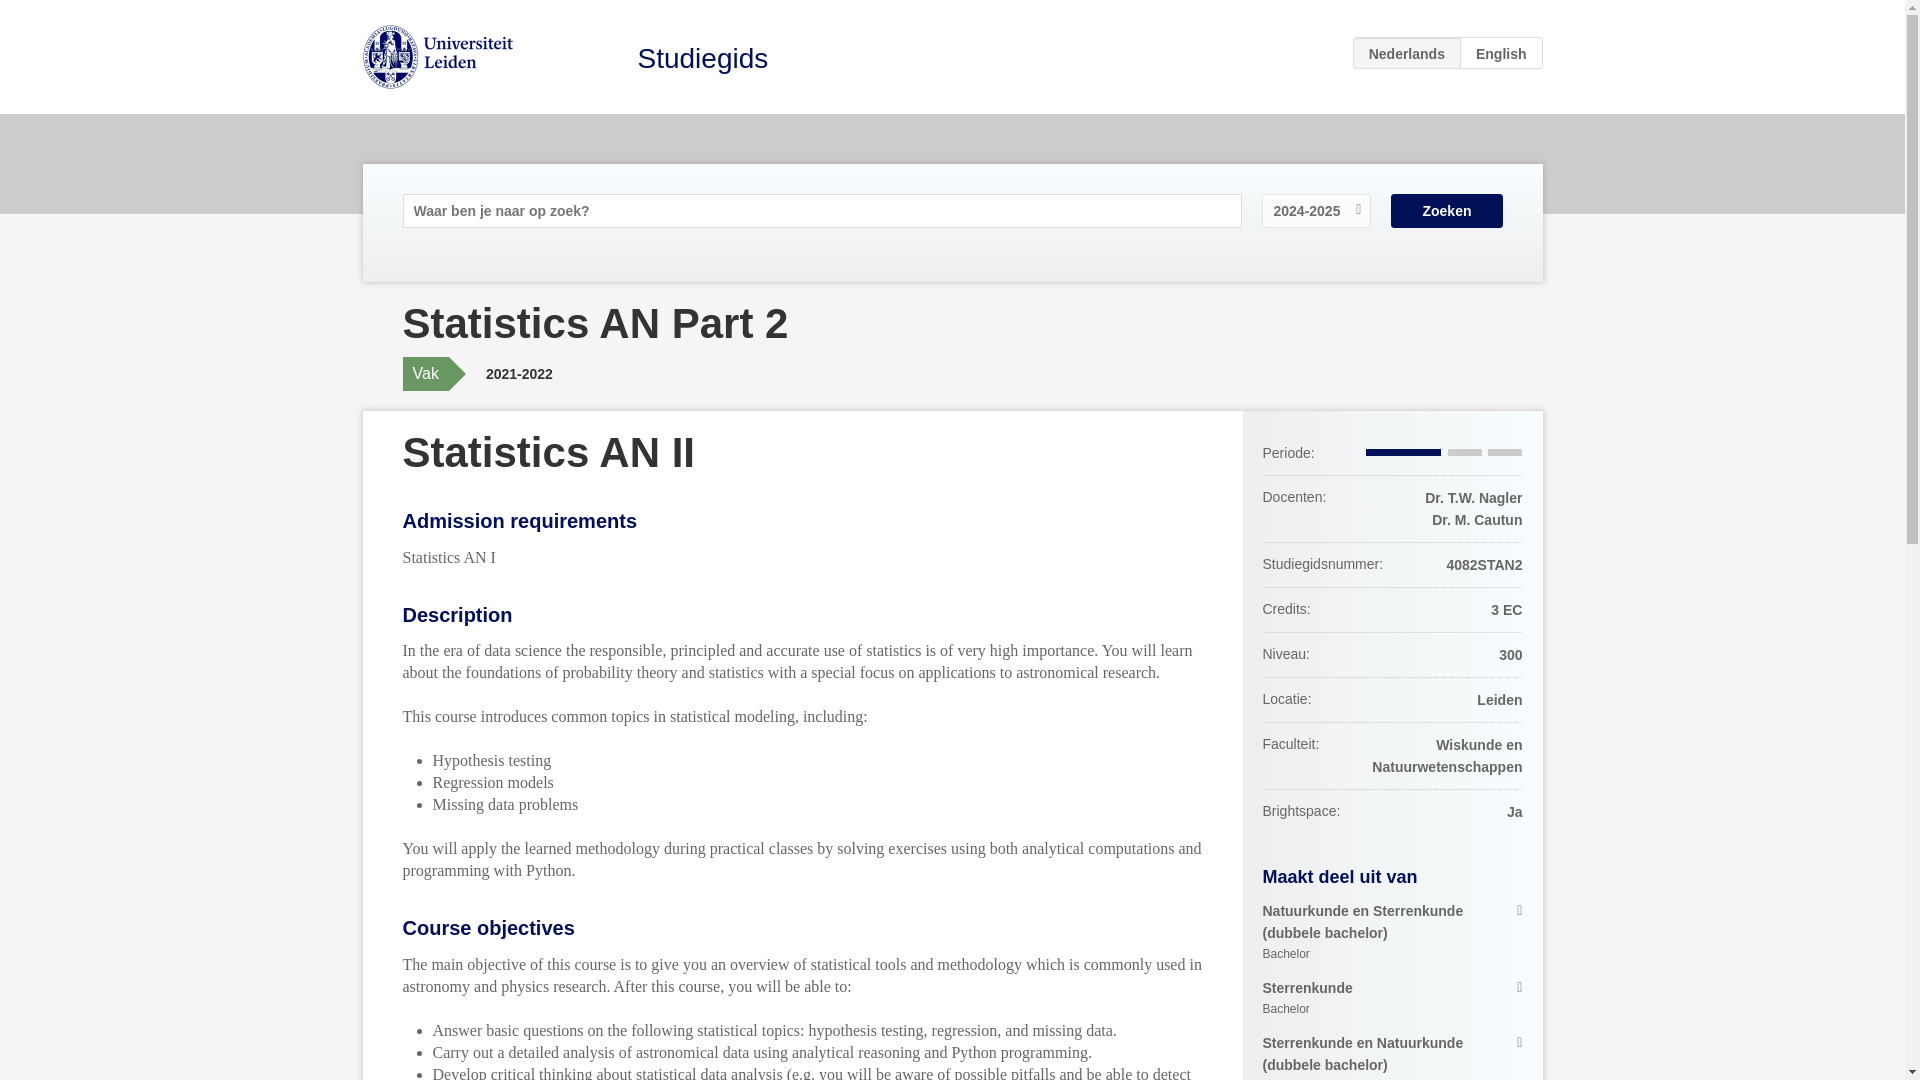 Image resolution: width=1920 pixels, height=1080 pixels. Describe the element at coordinates (1446, 210) in the screenshot. I see `Studiegids` at that location.